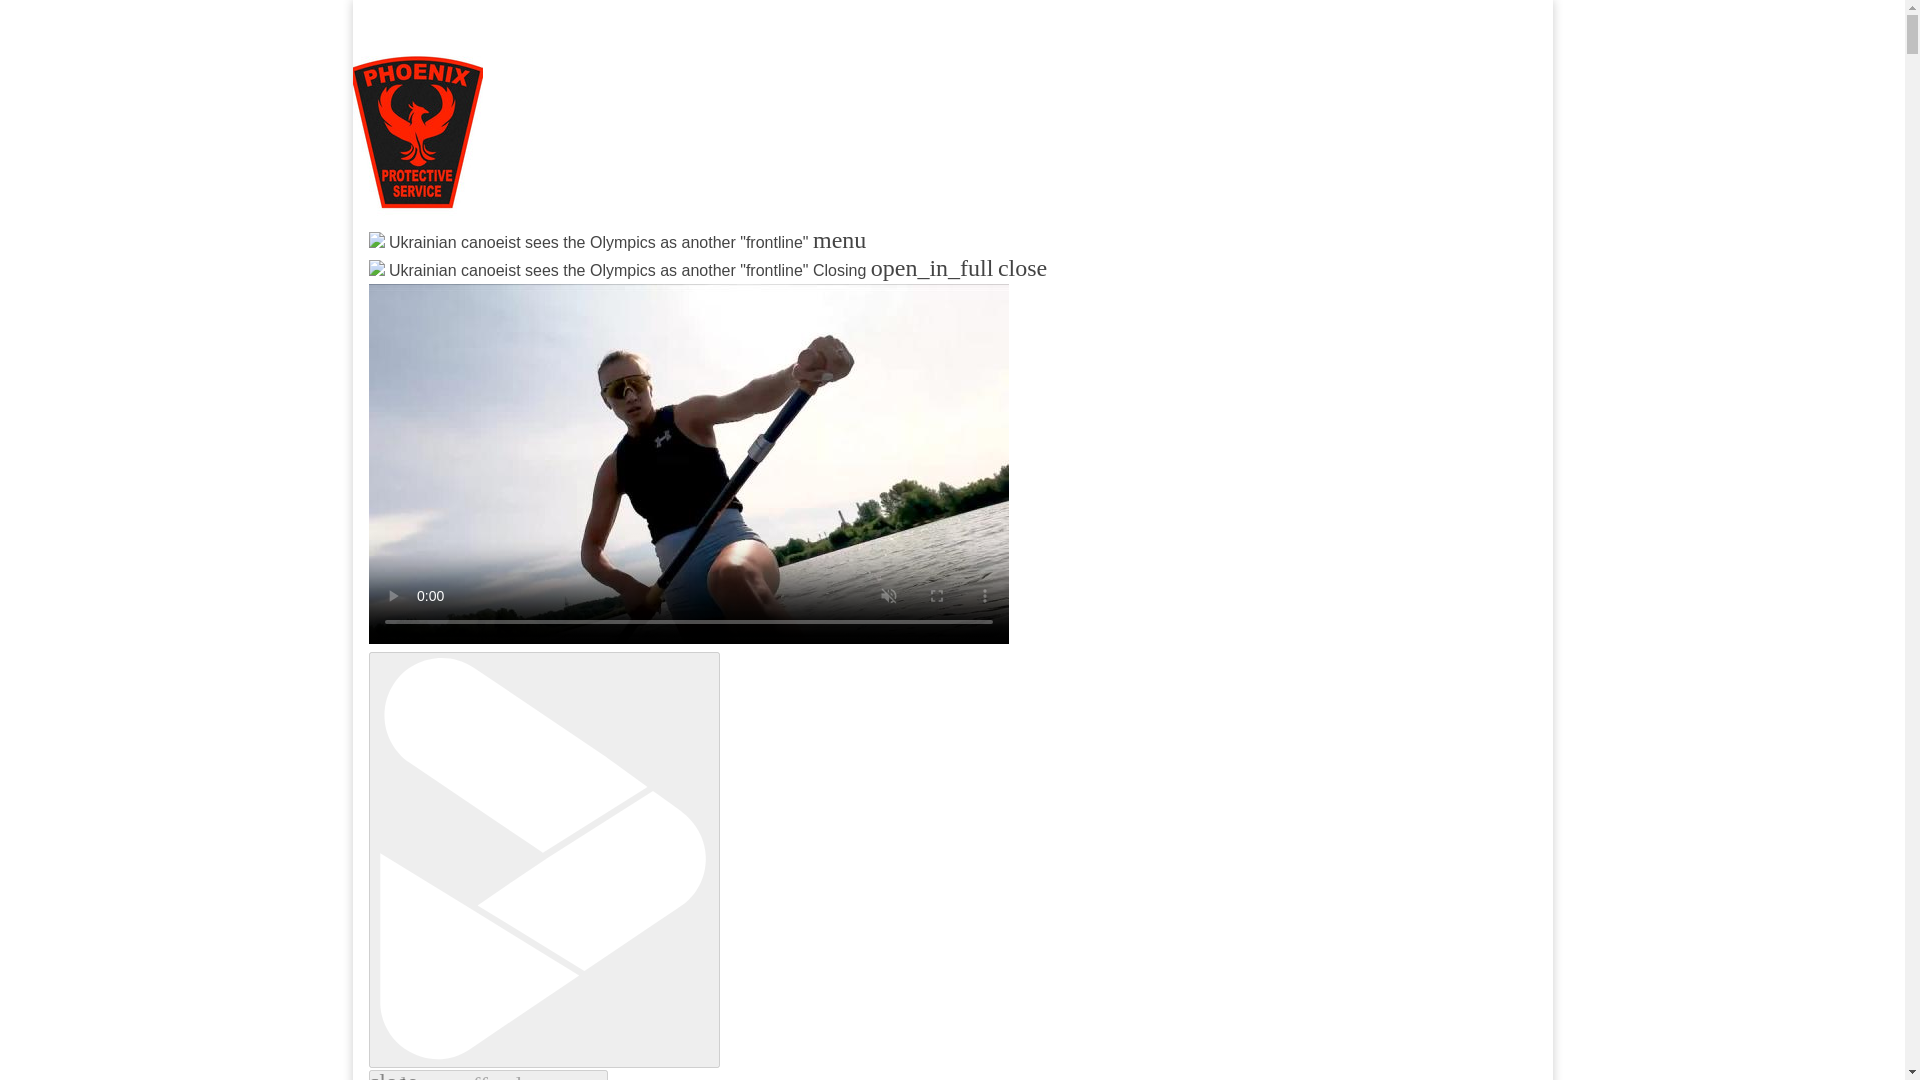  Describe the element at coordinates (610, 290) in the screenshot. I see `Skope Entertainment Inc` at that location.